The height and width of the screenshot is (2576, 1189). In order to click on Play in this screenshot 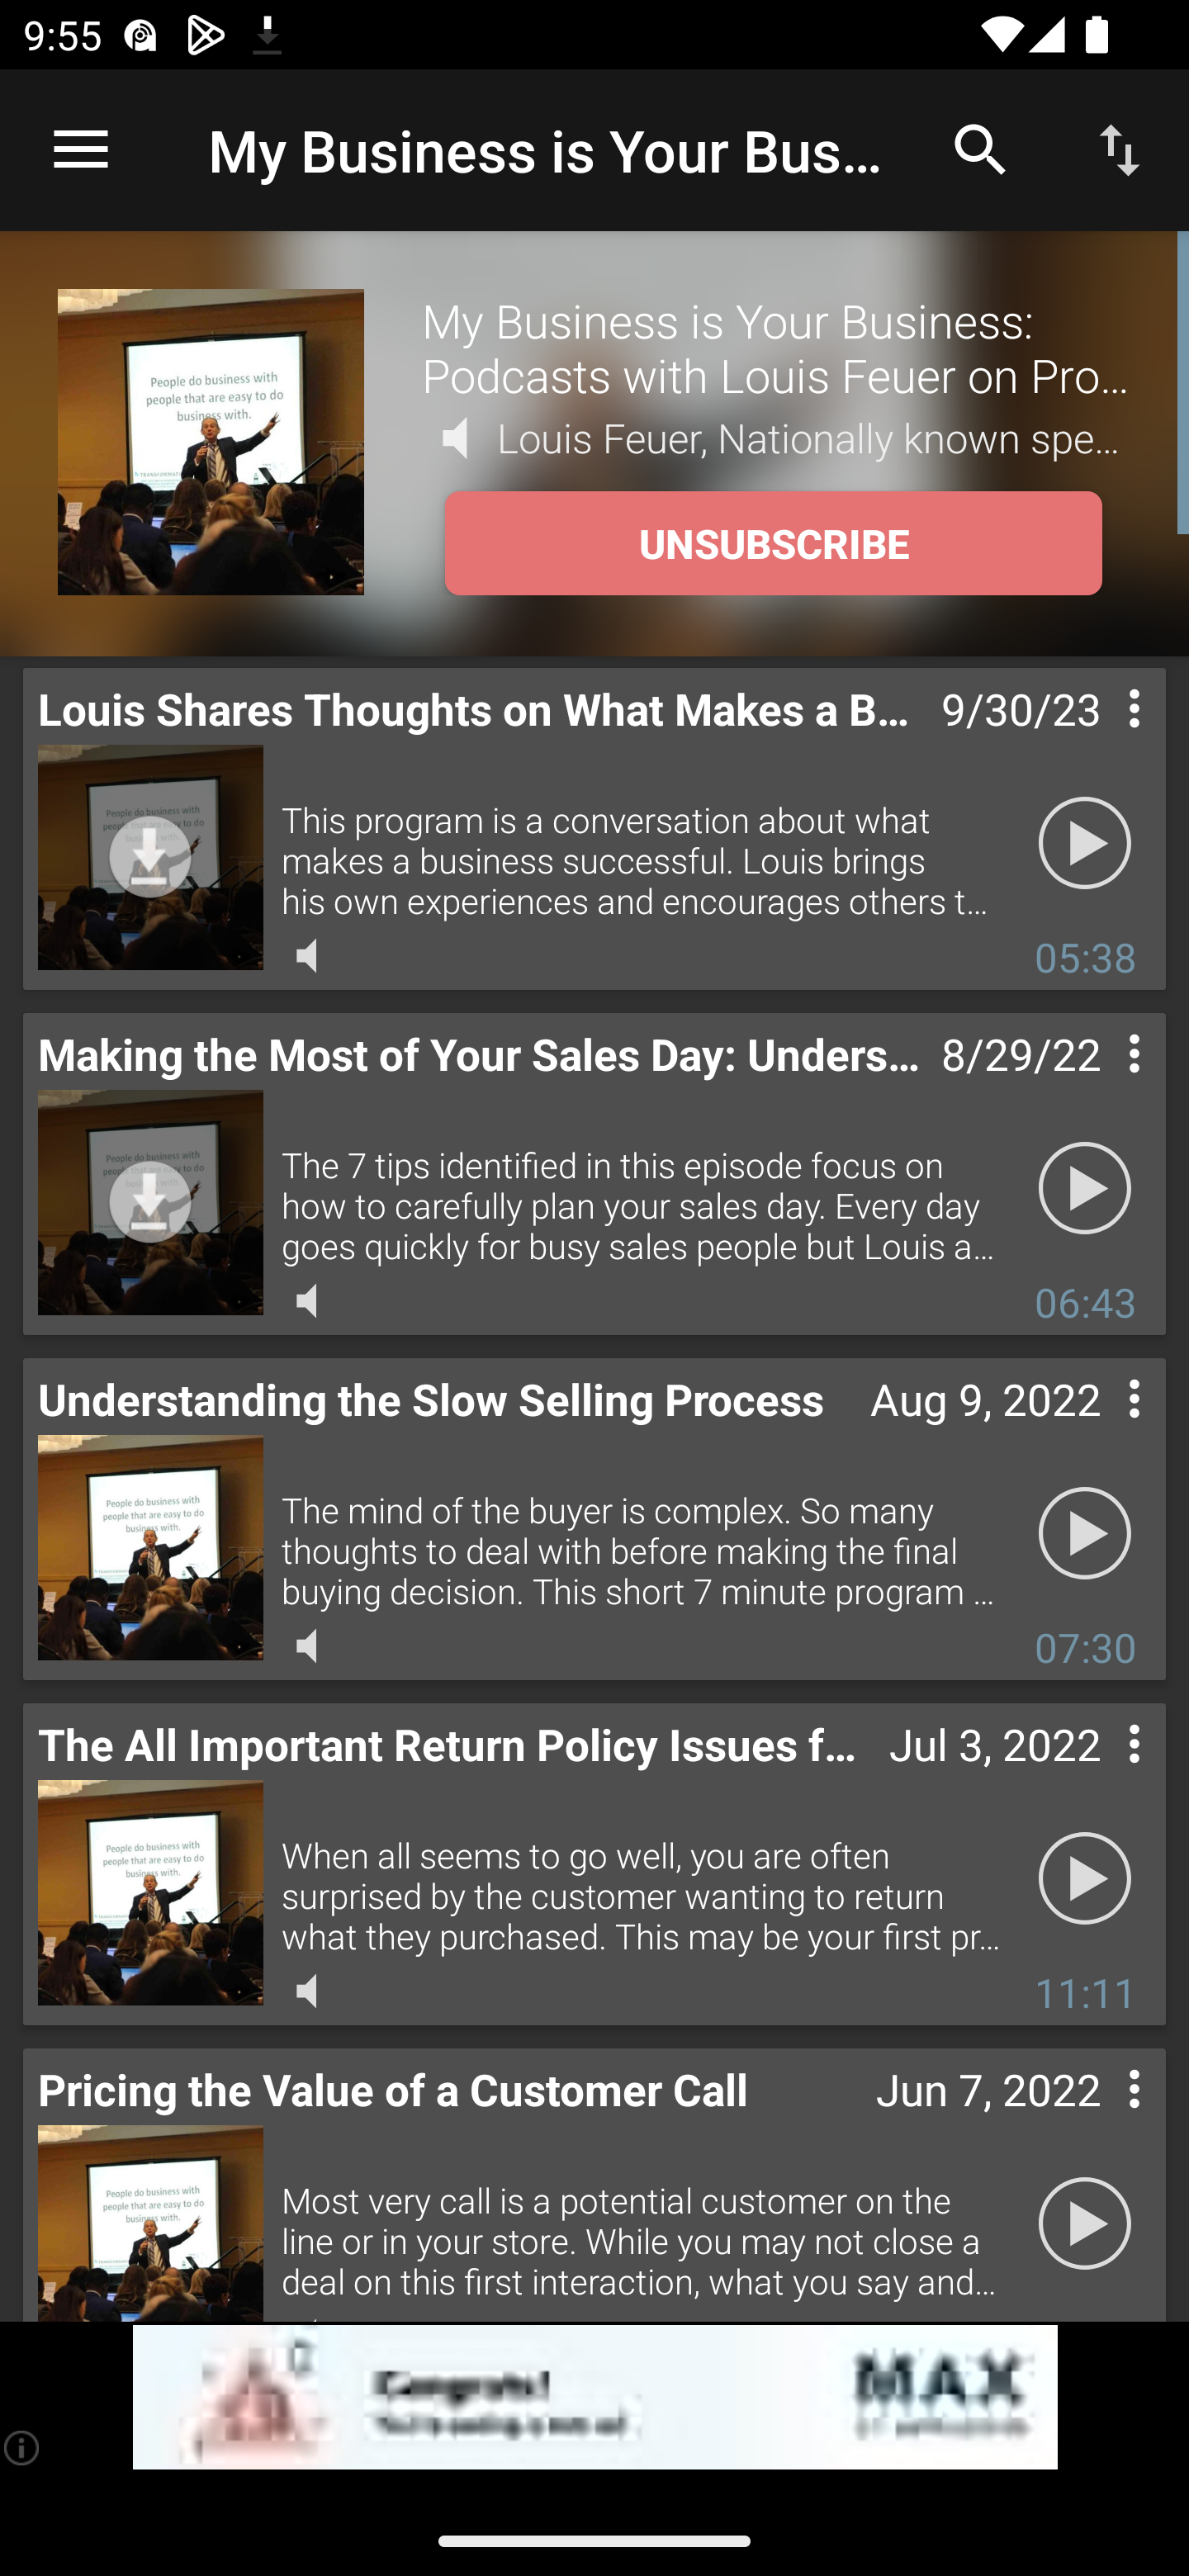, I will do `click(1085, 1534)`.